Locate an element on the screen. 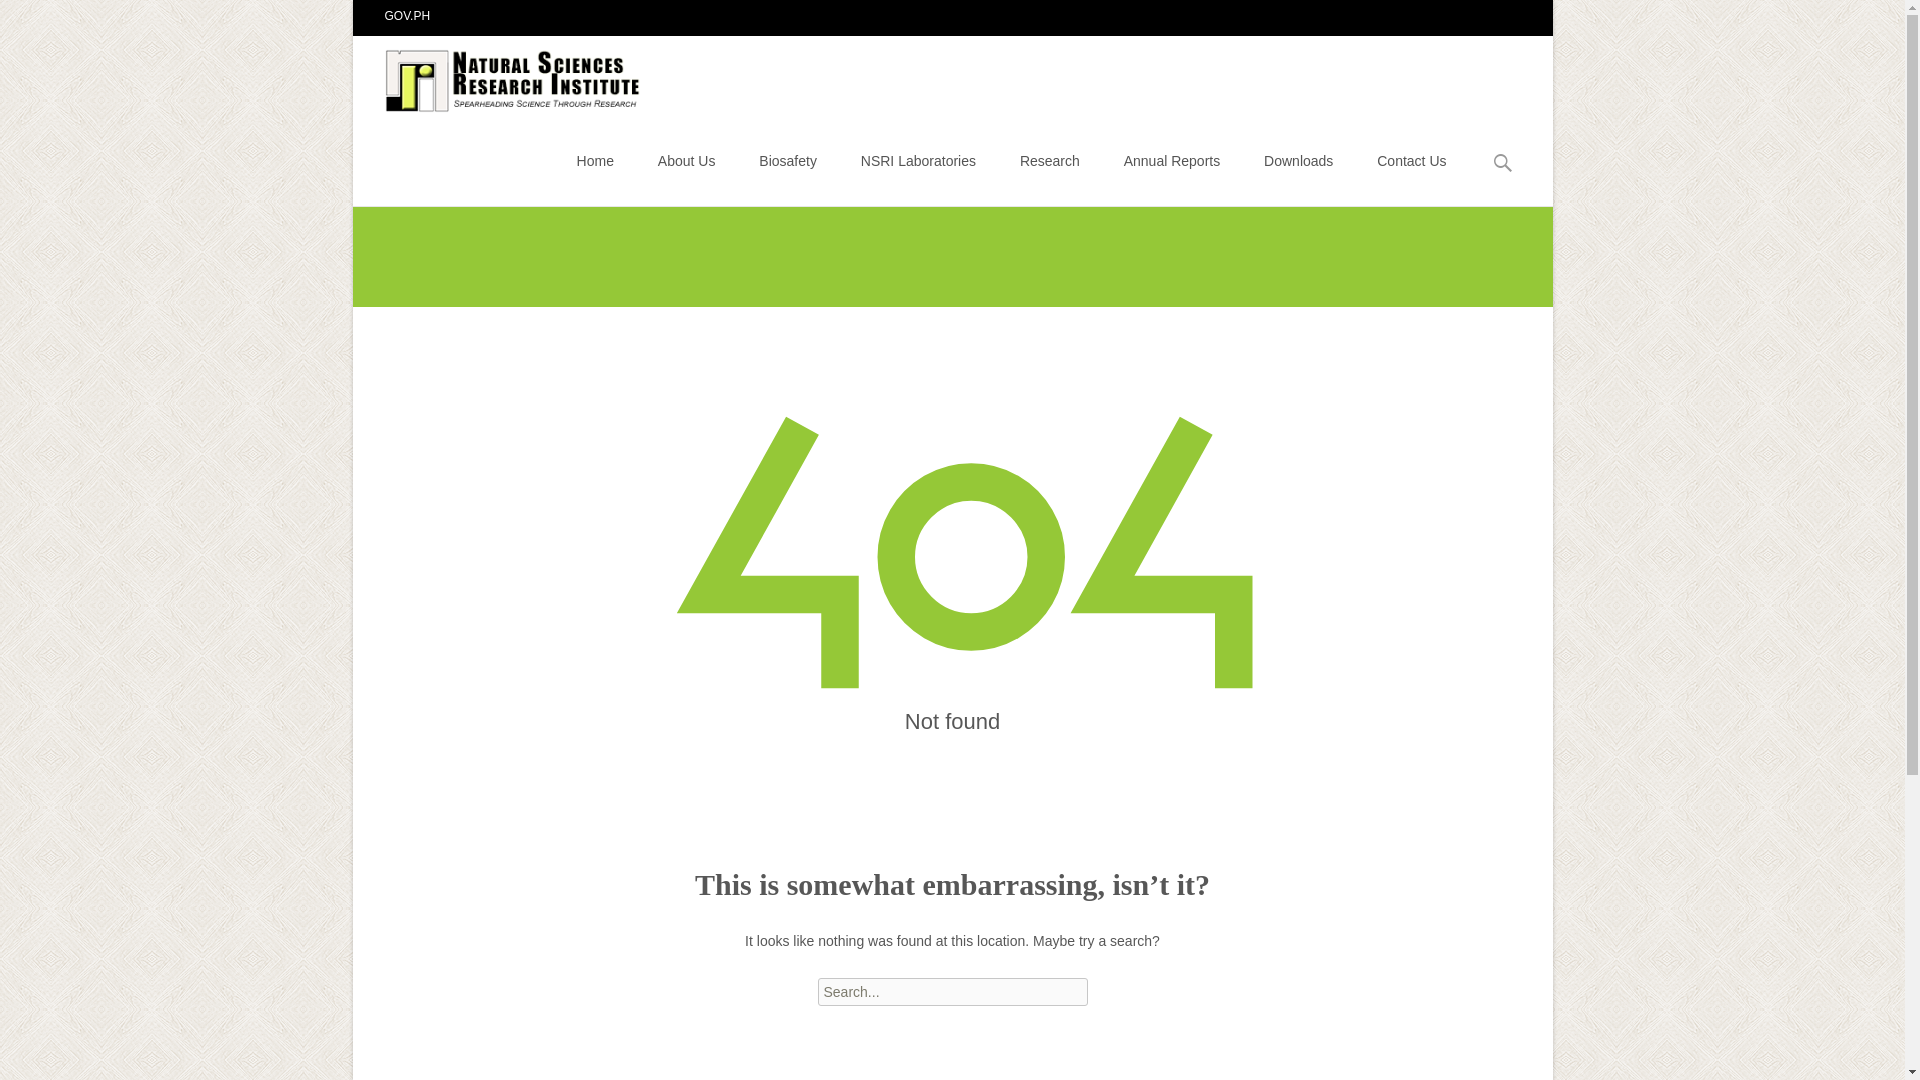 The height and width of the screenshot is (1080, 1920). NSRI Laboratories is located at coordinates (918, 160).